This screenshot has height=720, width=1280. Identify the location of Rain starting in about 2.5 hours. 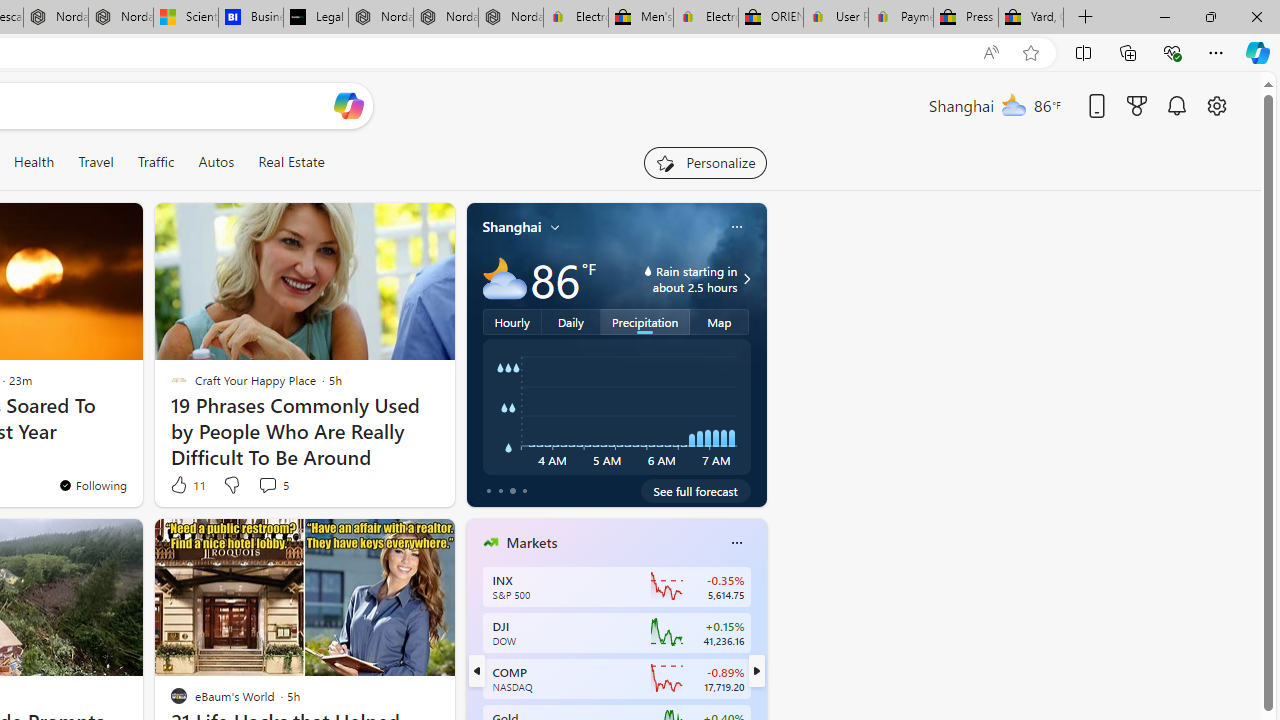
(744, 278).